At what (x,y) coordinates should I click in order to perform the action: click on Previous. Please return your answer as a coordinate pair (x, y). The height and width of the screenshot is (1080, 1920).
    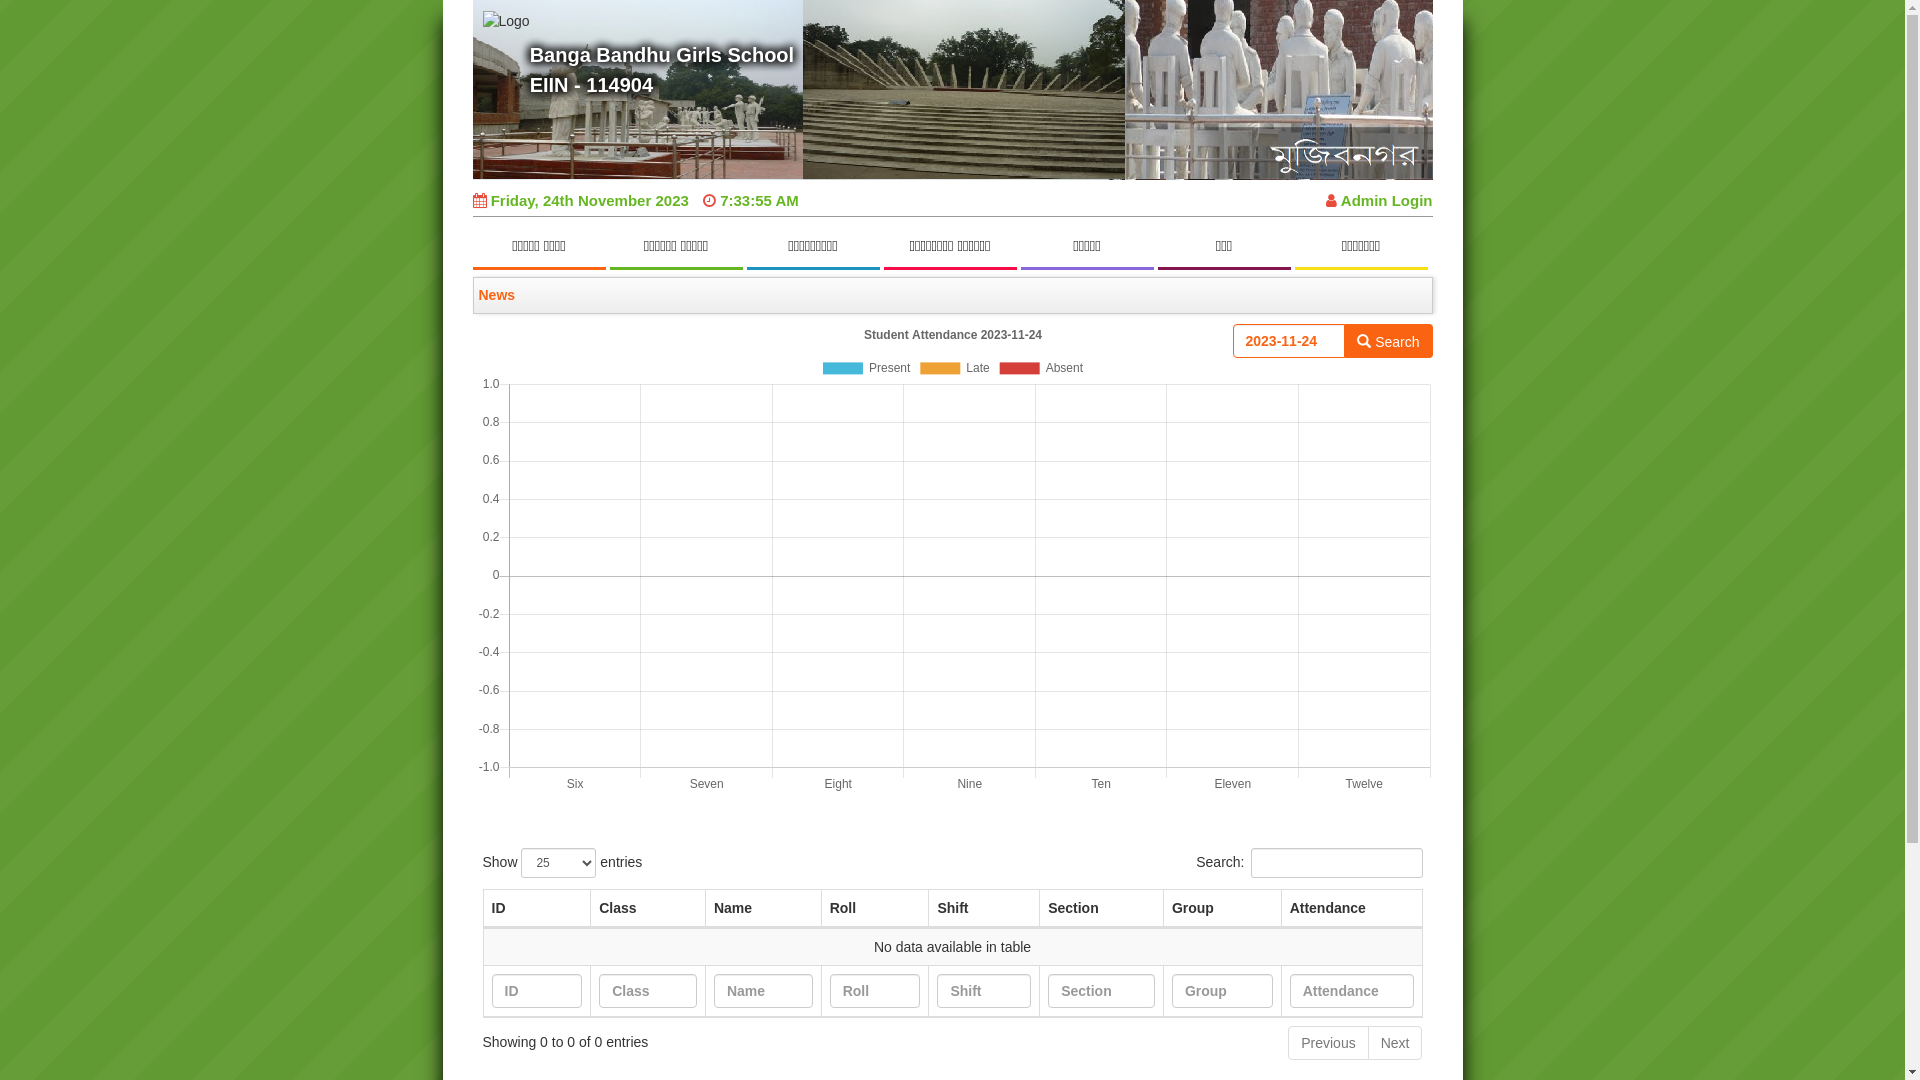
    Looking at the image, I should click on (1328, 1043).